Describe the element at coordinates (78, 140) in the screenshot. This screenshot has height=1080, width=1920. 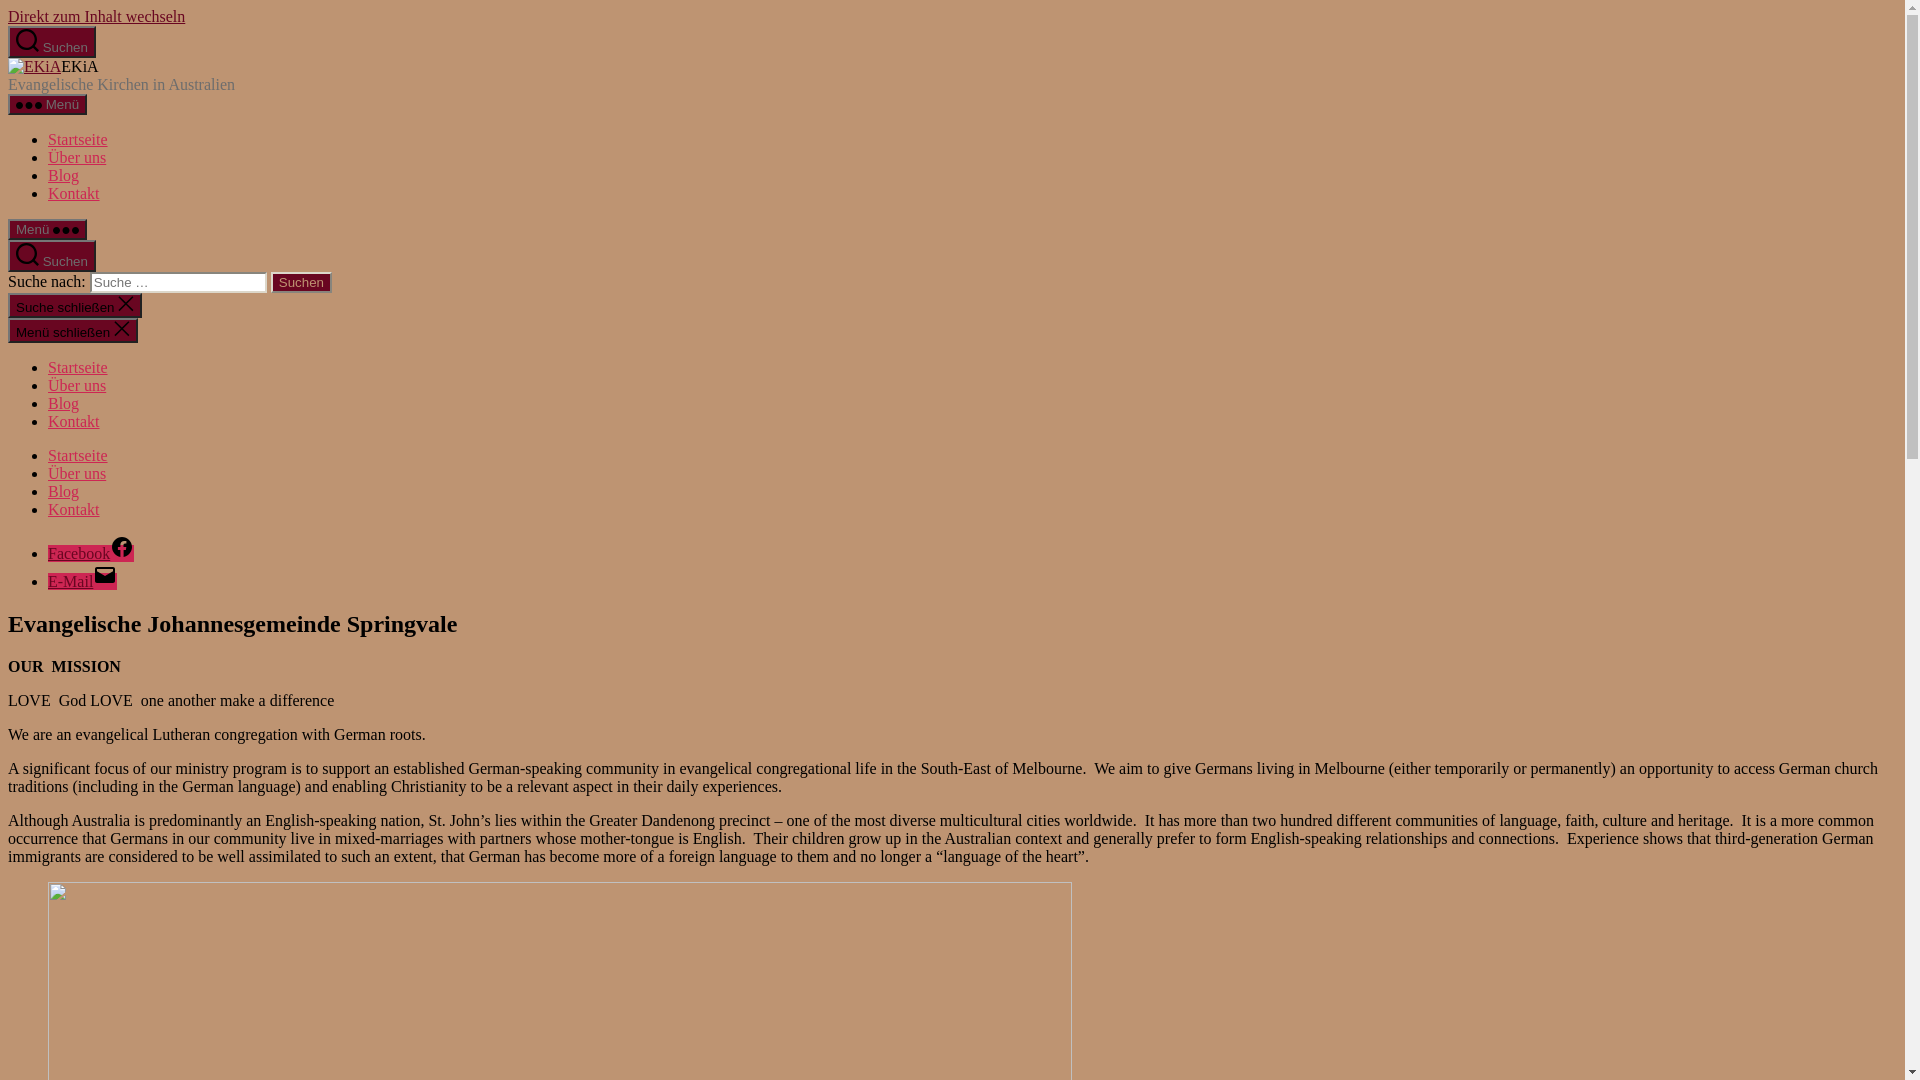
I see `Startseite` at that location.